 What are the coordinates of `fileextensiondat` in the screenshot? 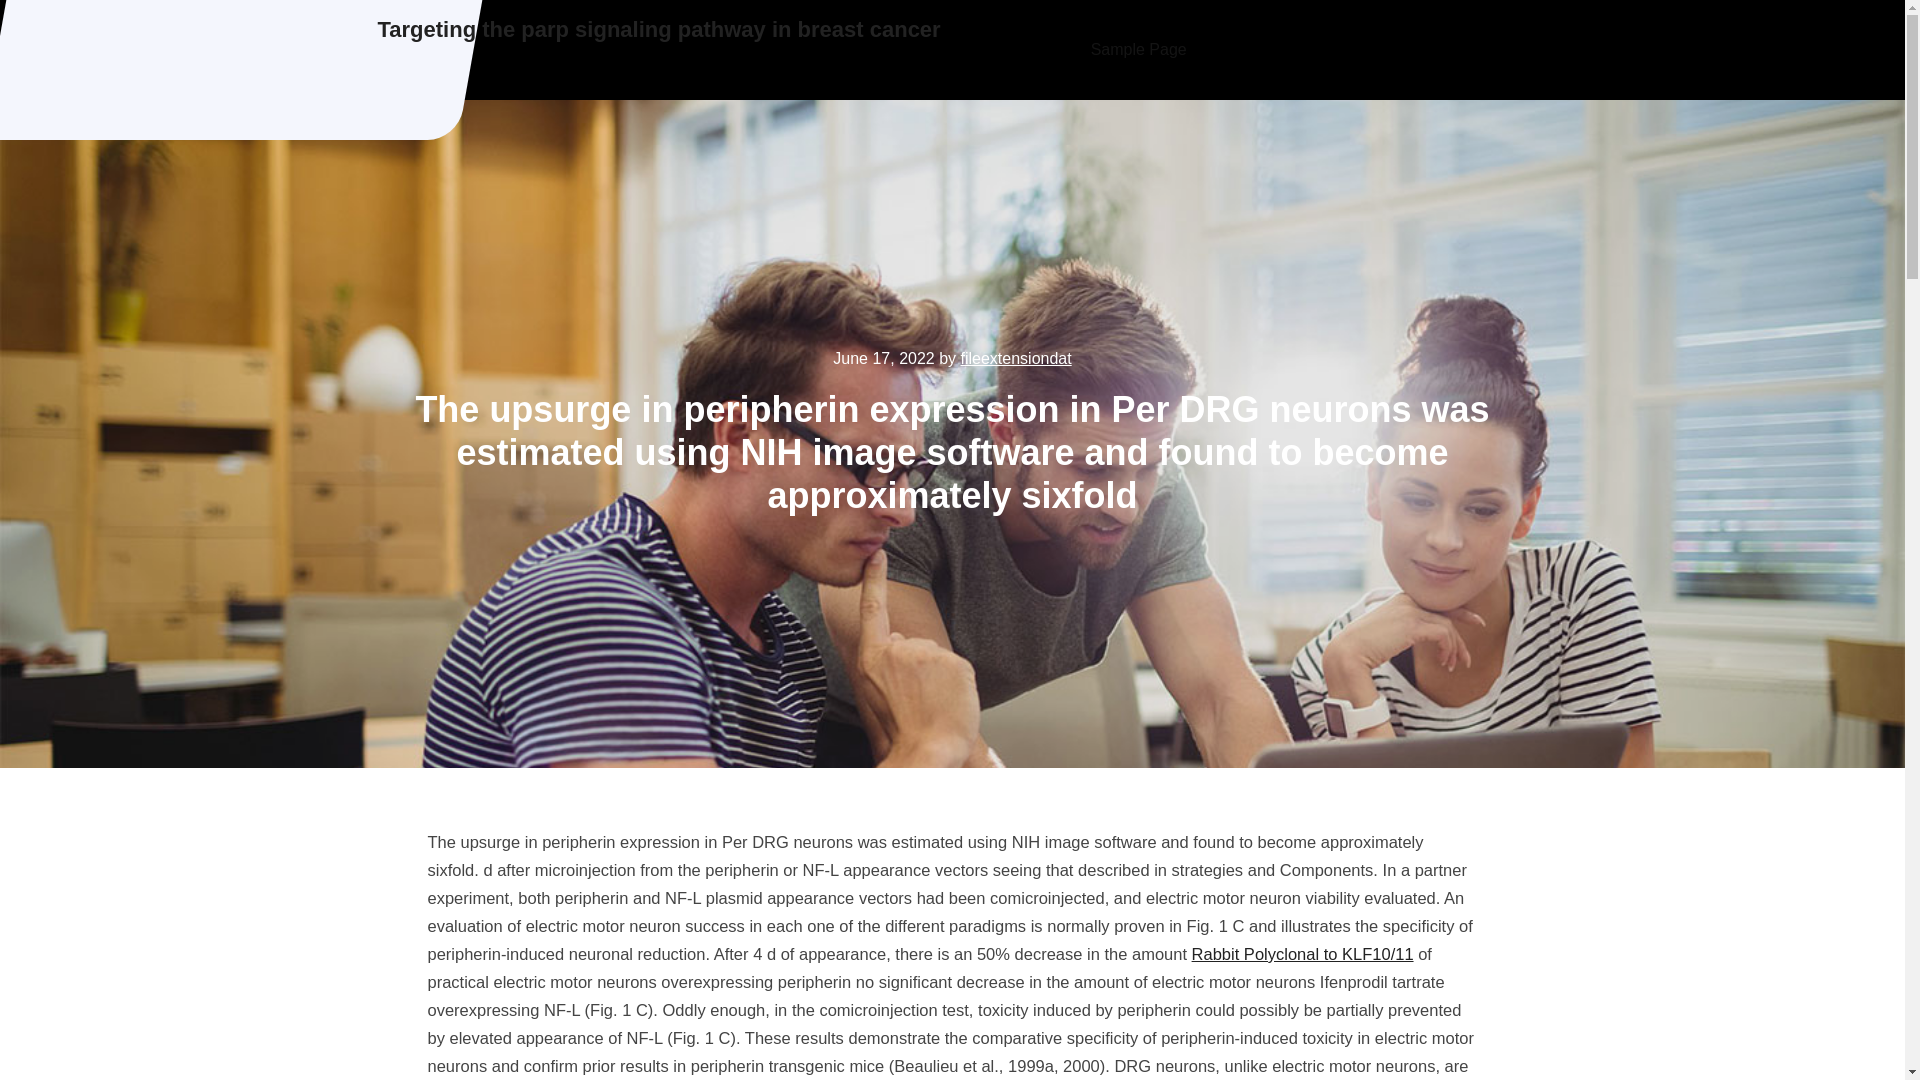 It's located at (1016, 358).